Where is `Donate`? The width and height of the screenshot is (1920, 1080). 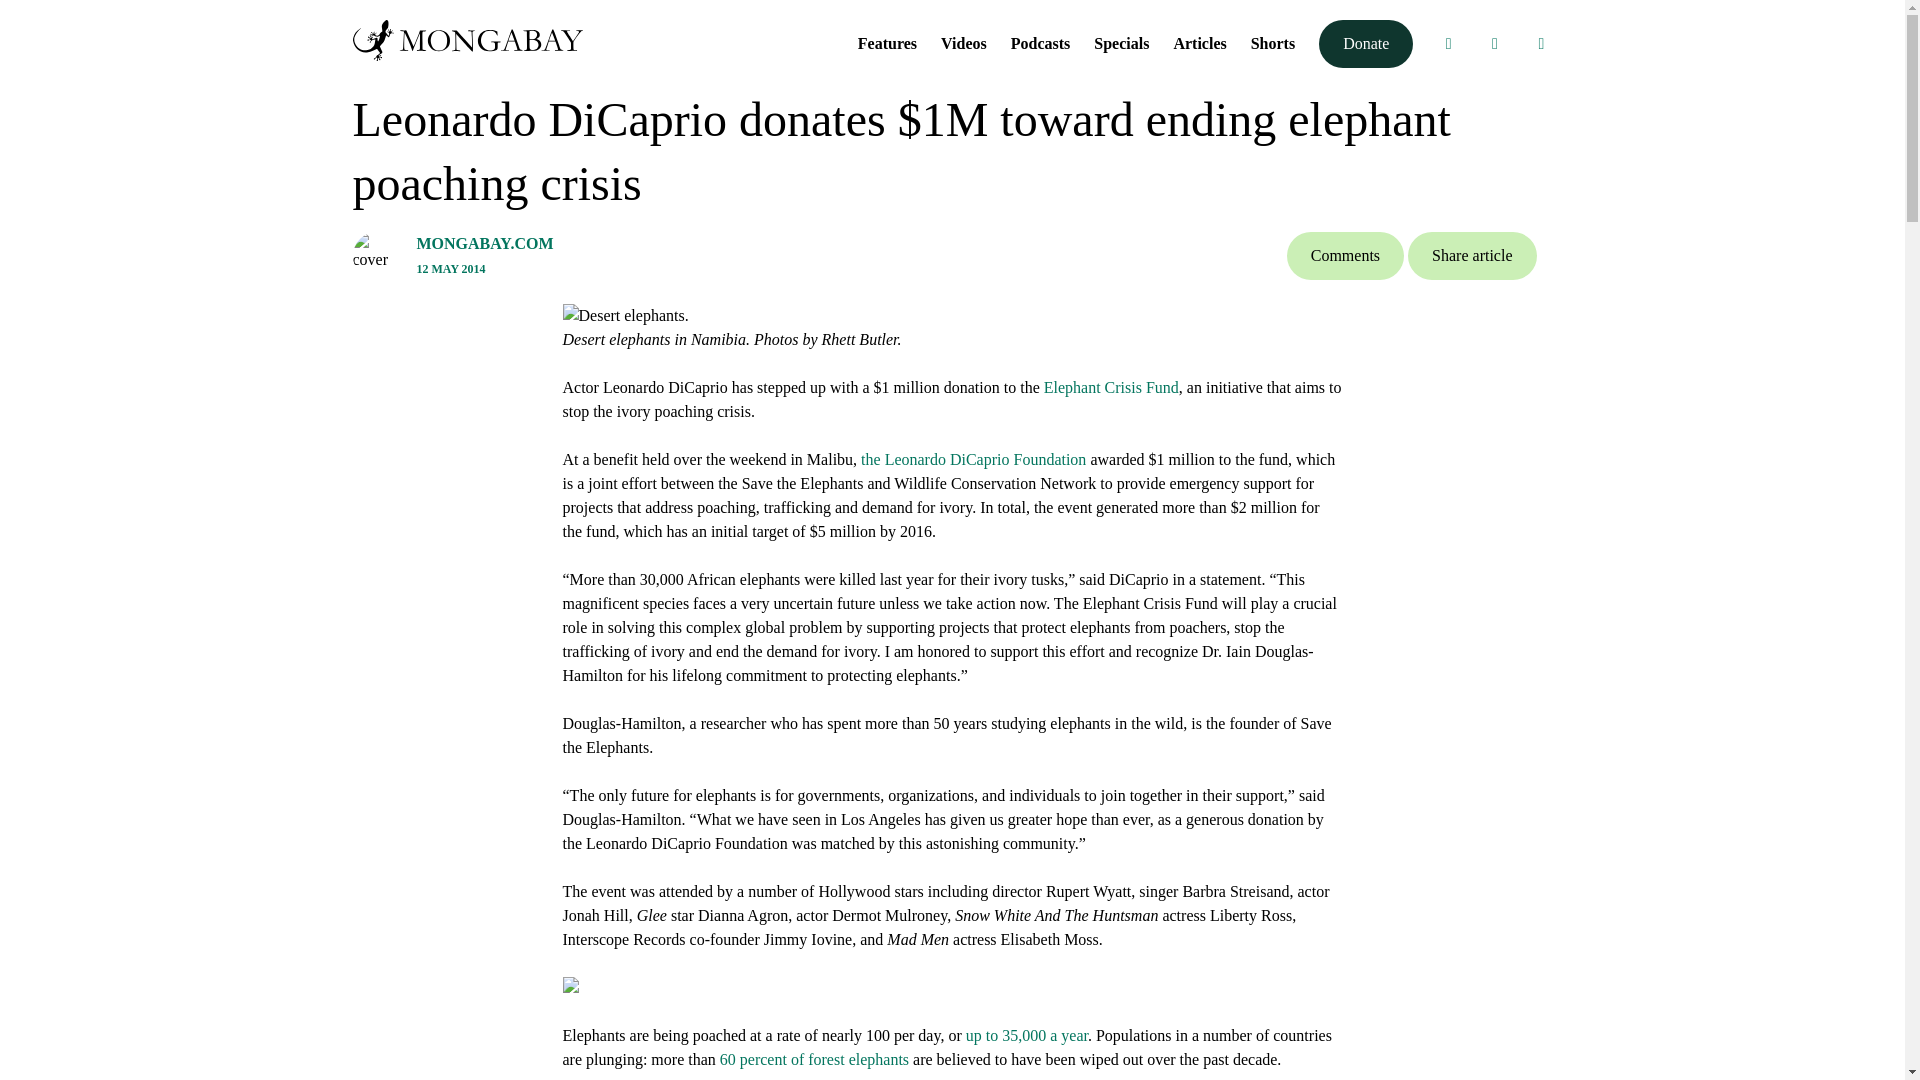
Donate is located at coordinates (1366, 44).